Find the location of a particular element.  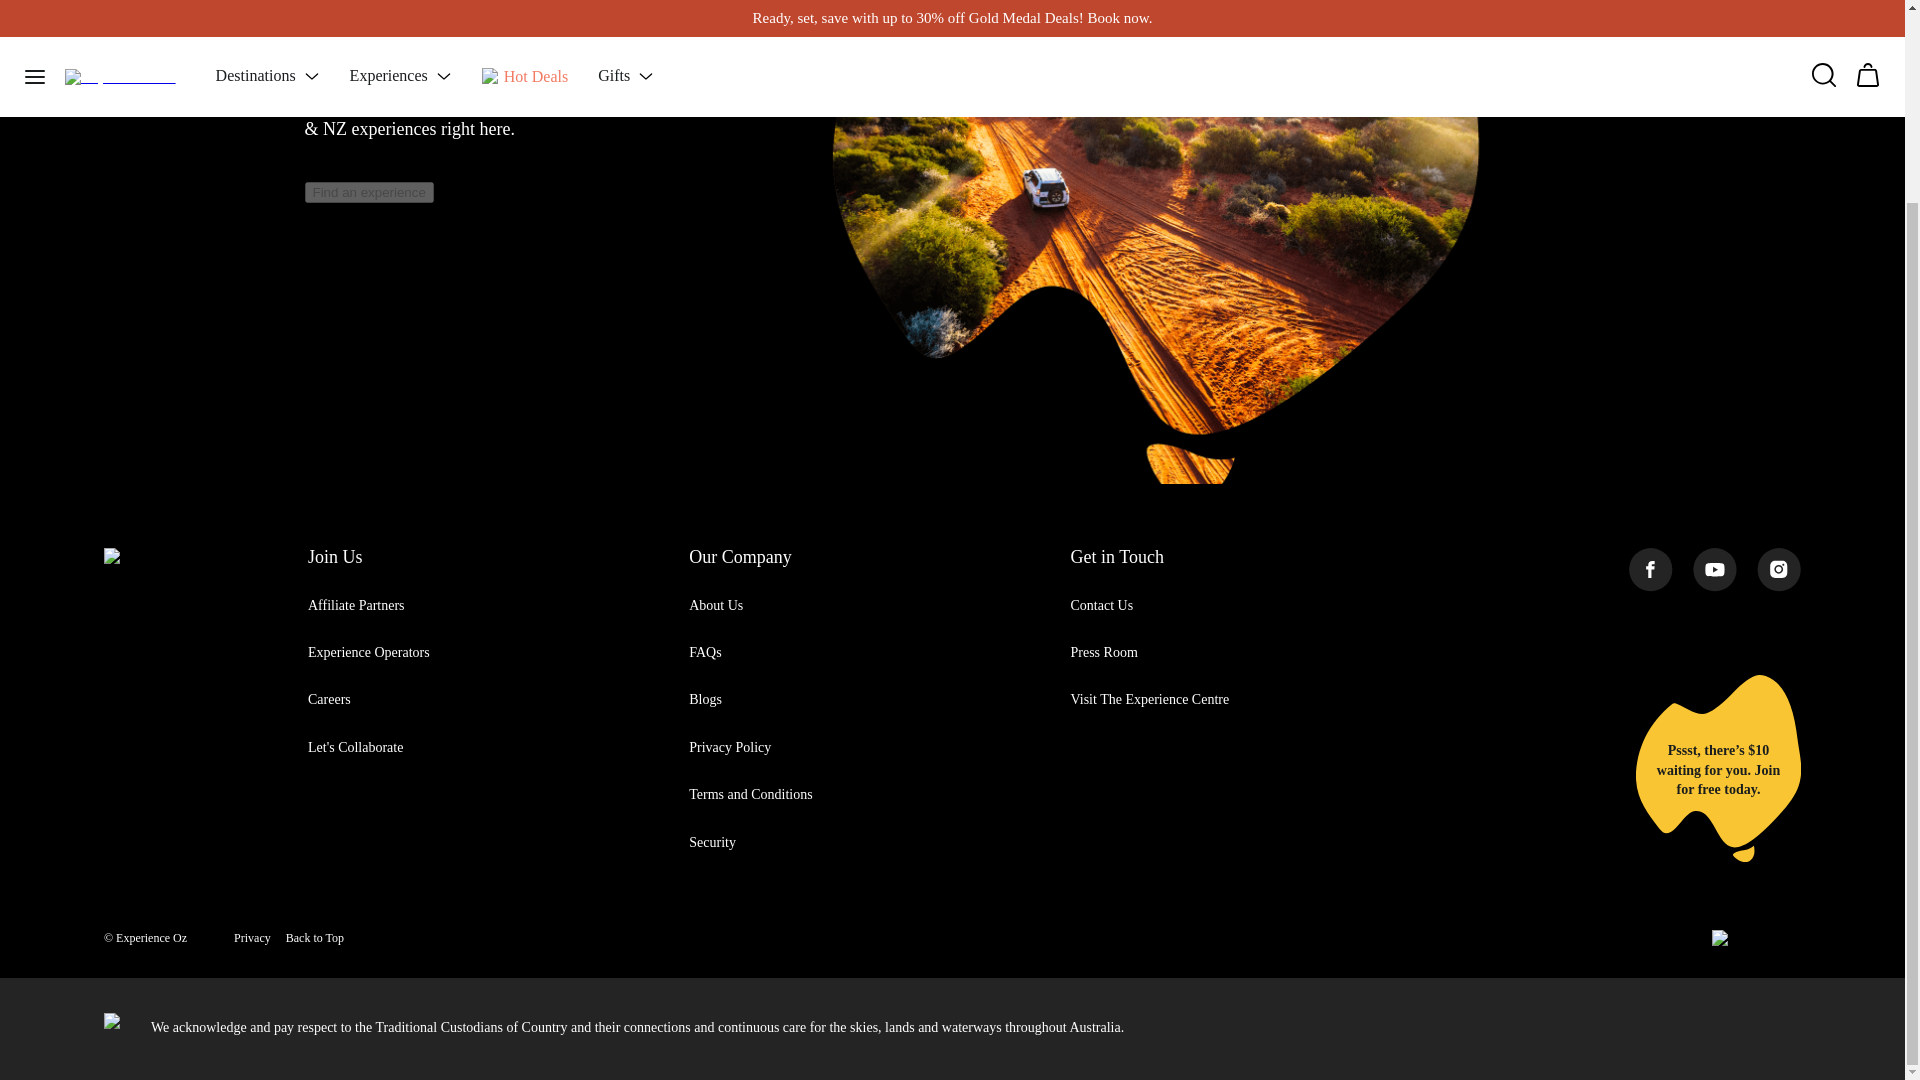

Experience Operators is located at coordinates (368, 652).